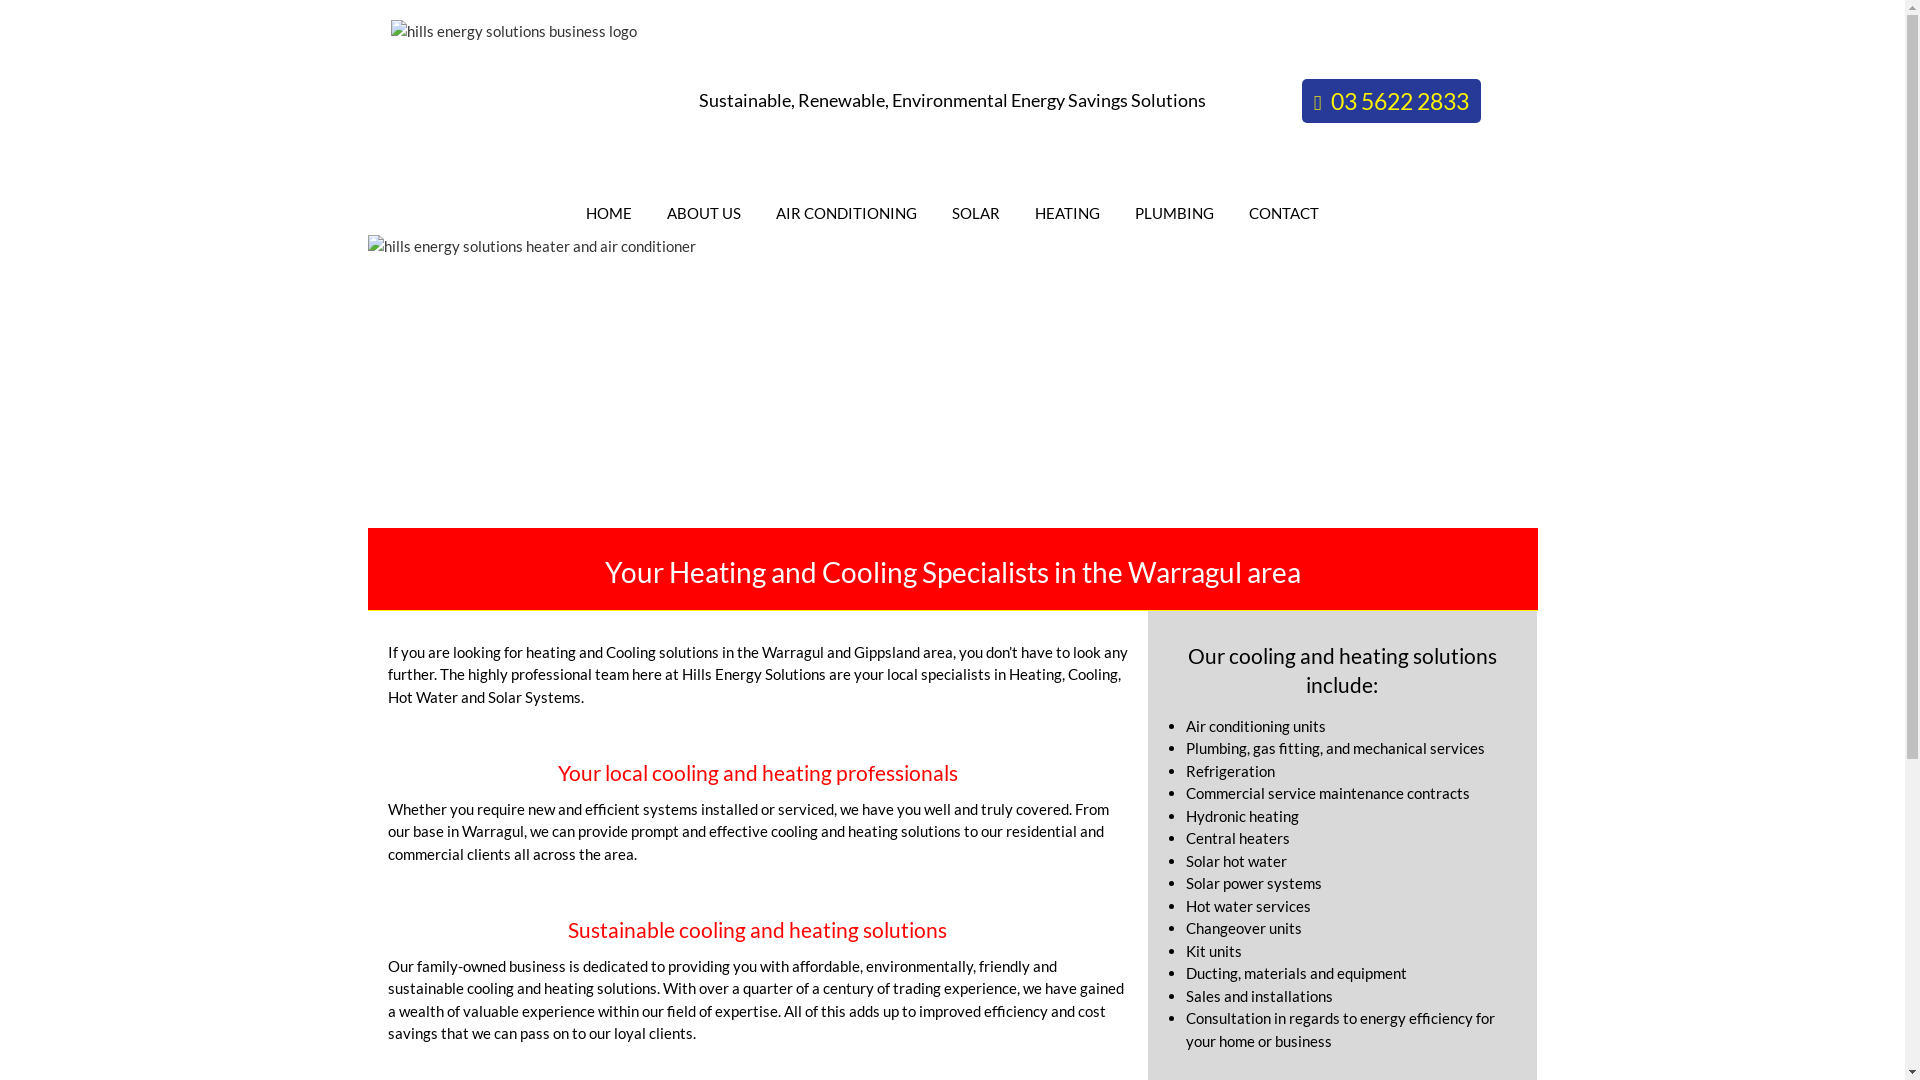 This screenshot has width=1920, height=1080. What do you see at coordinates (514, 103) in the screenshot?
I see `hills energy solutions business logo` at bounding box center [514, 103].